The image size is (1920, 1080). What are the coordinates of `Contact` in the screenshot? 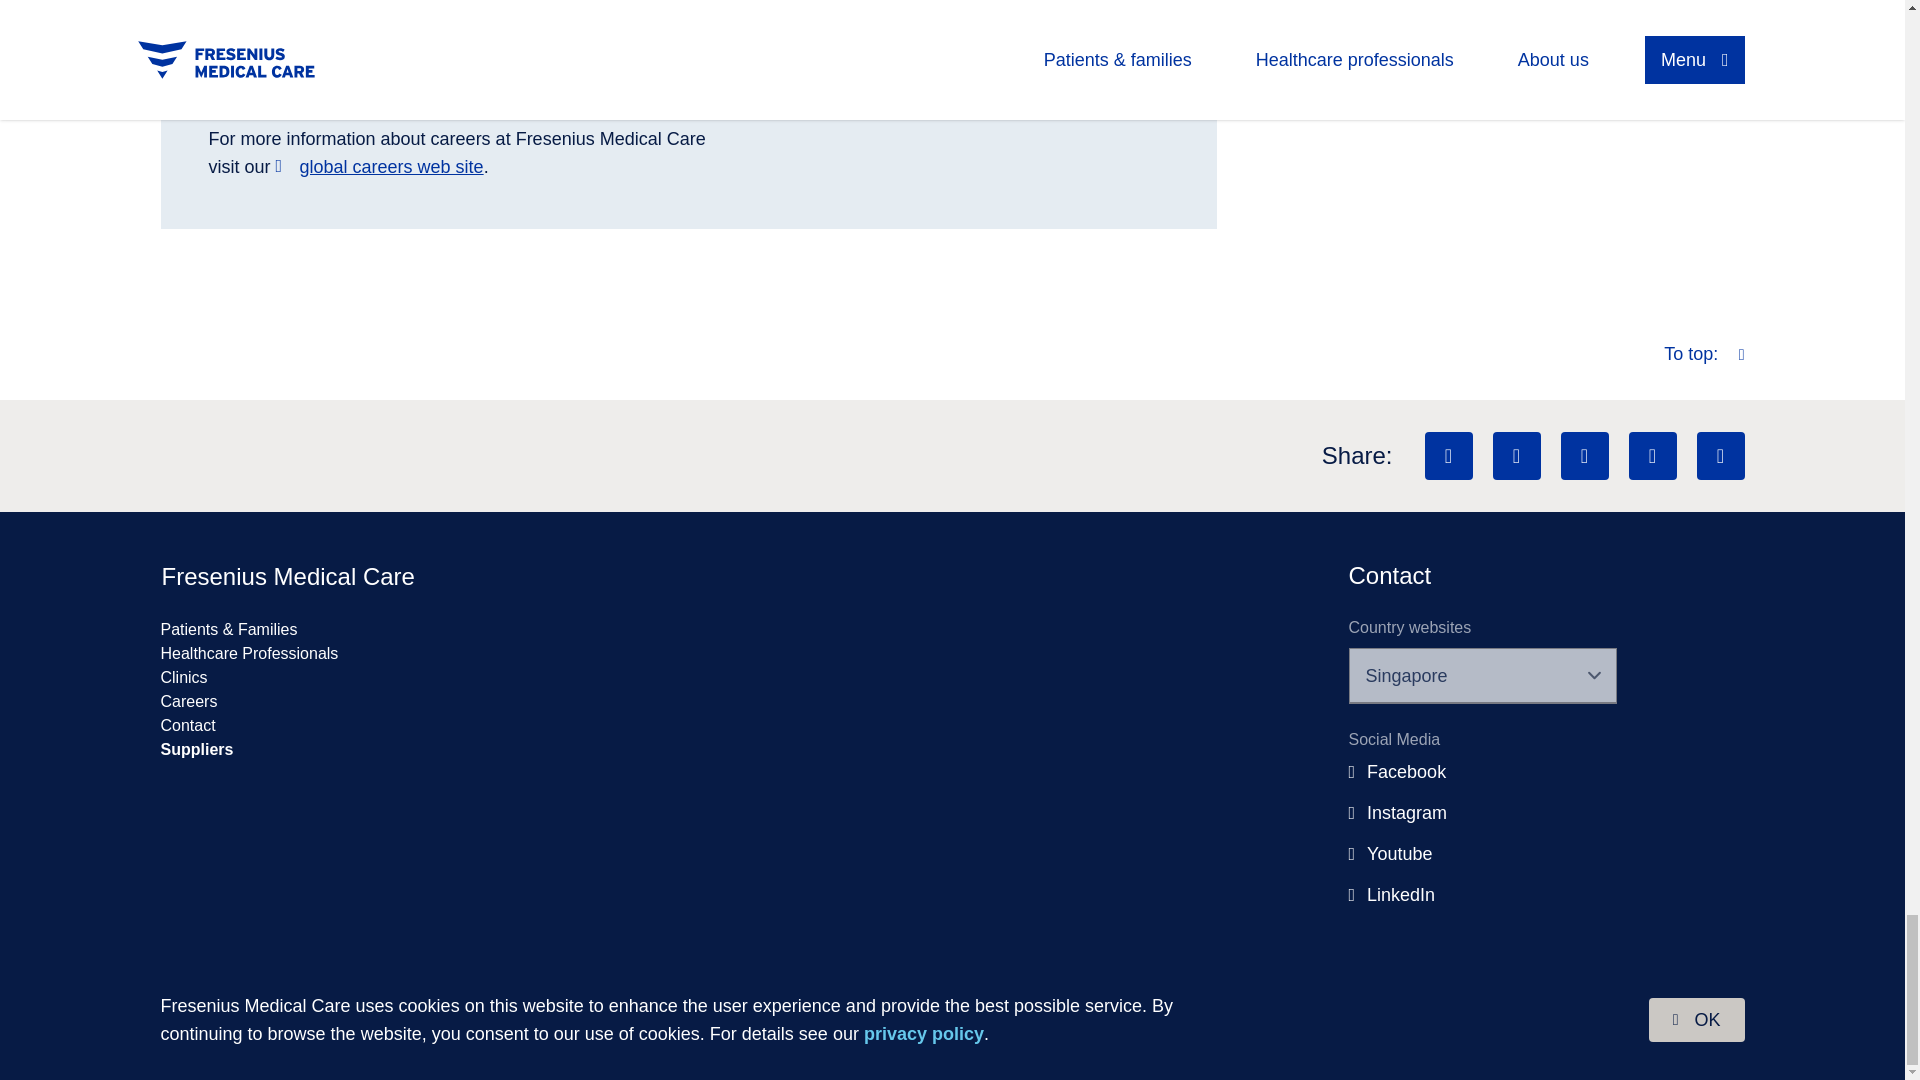 It's located at (187, 726).